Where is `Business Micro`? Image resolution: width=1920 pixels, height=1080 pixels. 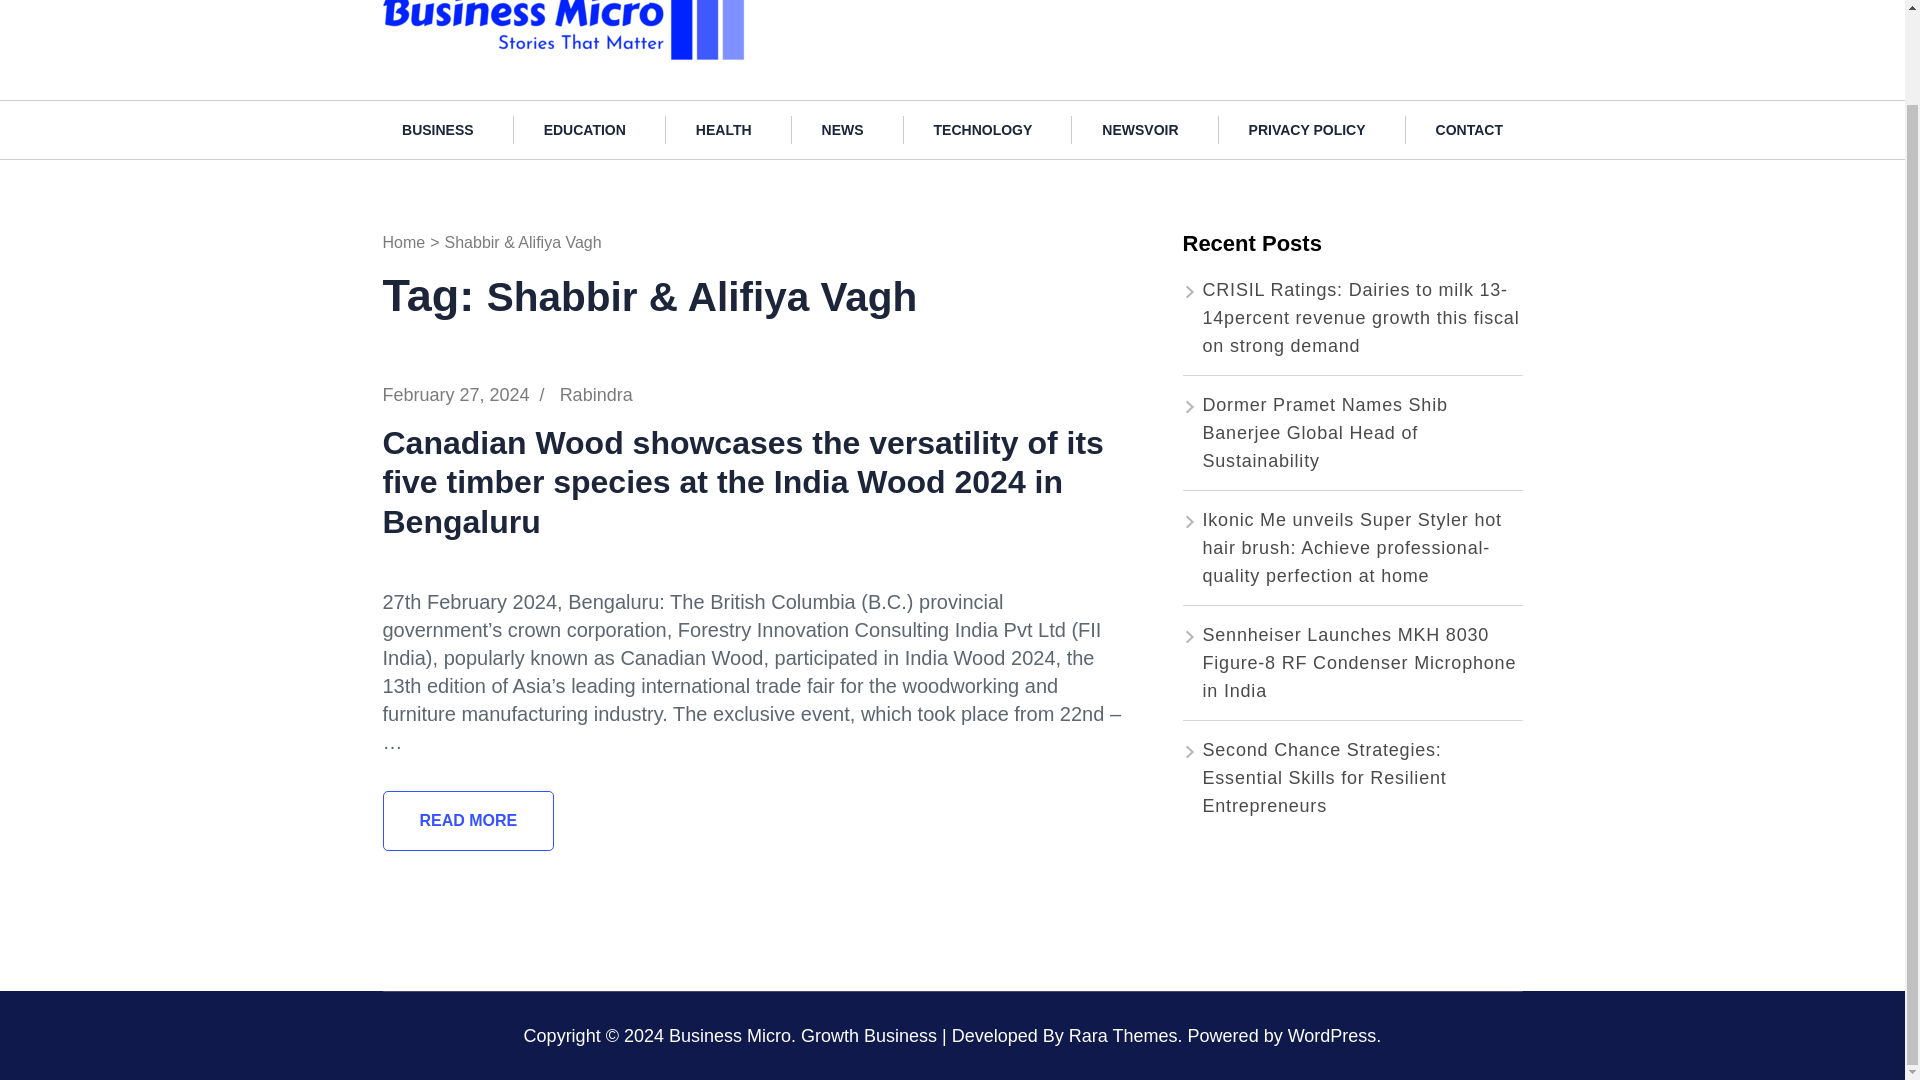
Business Micro is located at coordinates (829, 2).